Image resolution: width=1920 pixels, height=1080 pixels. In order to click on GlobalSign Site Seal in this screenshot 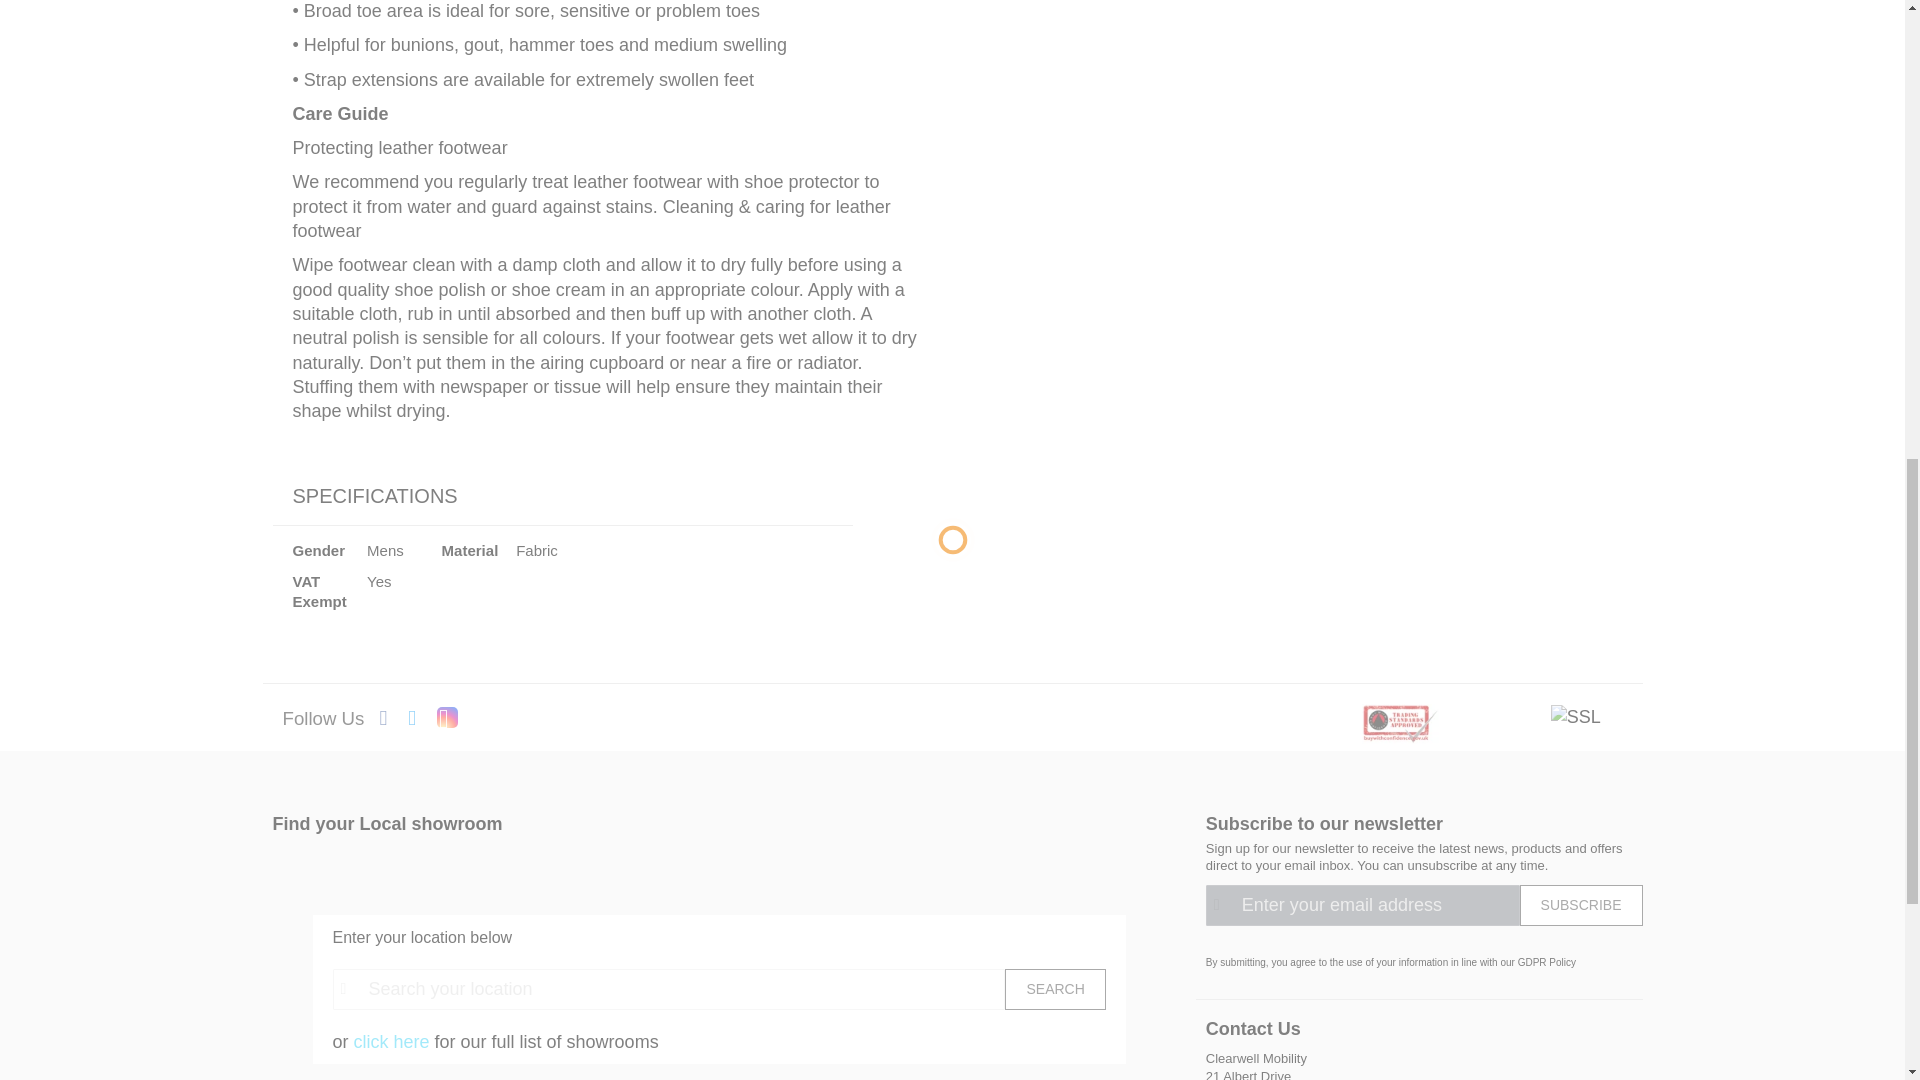, I will do `click(1576, 716)`.